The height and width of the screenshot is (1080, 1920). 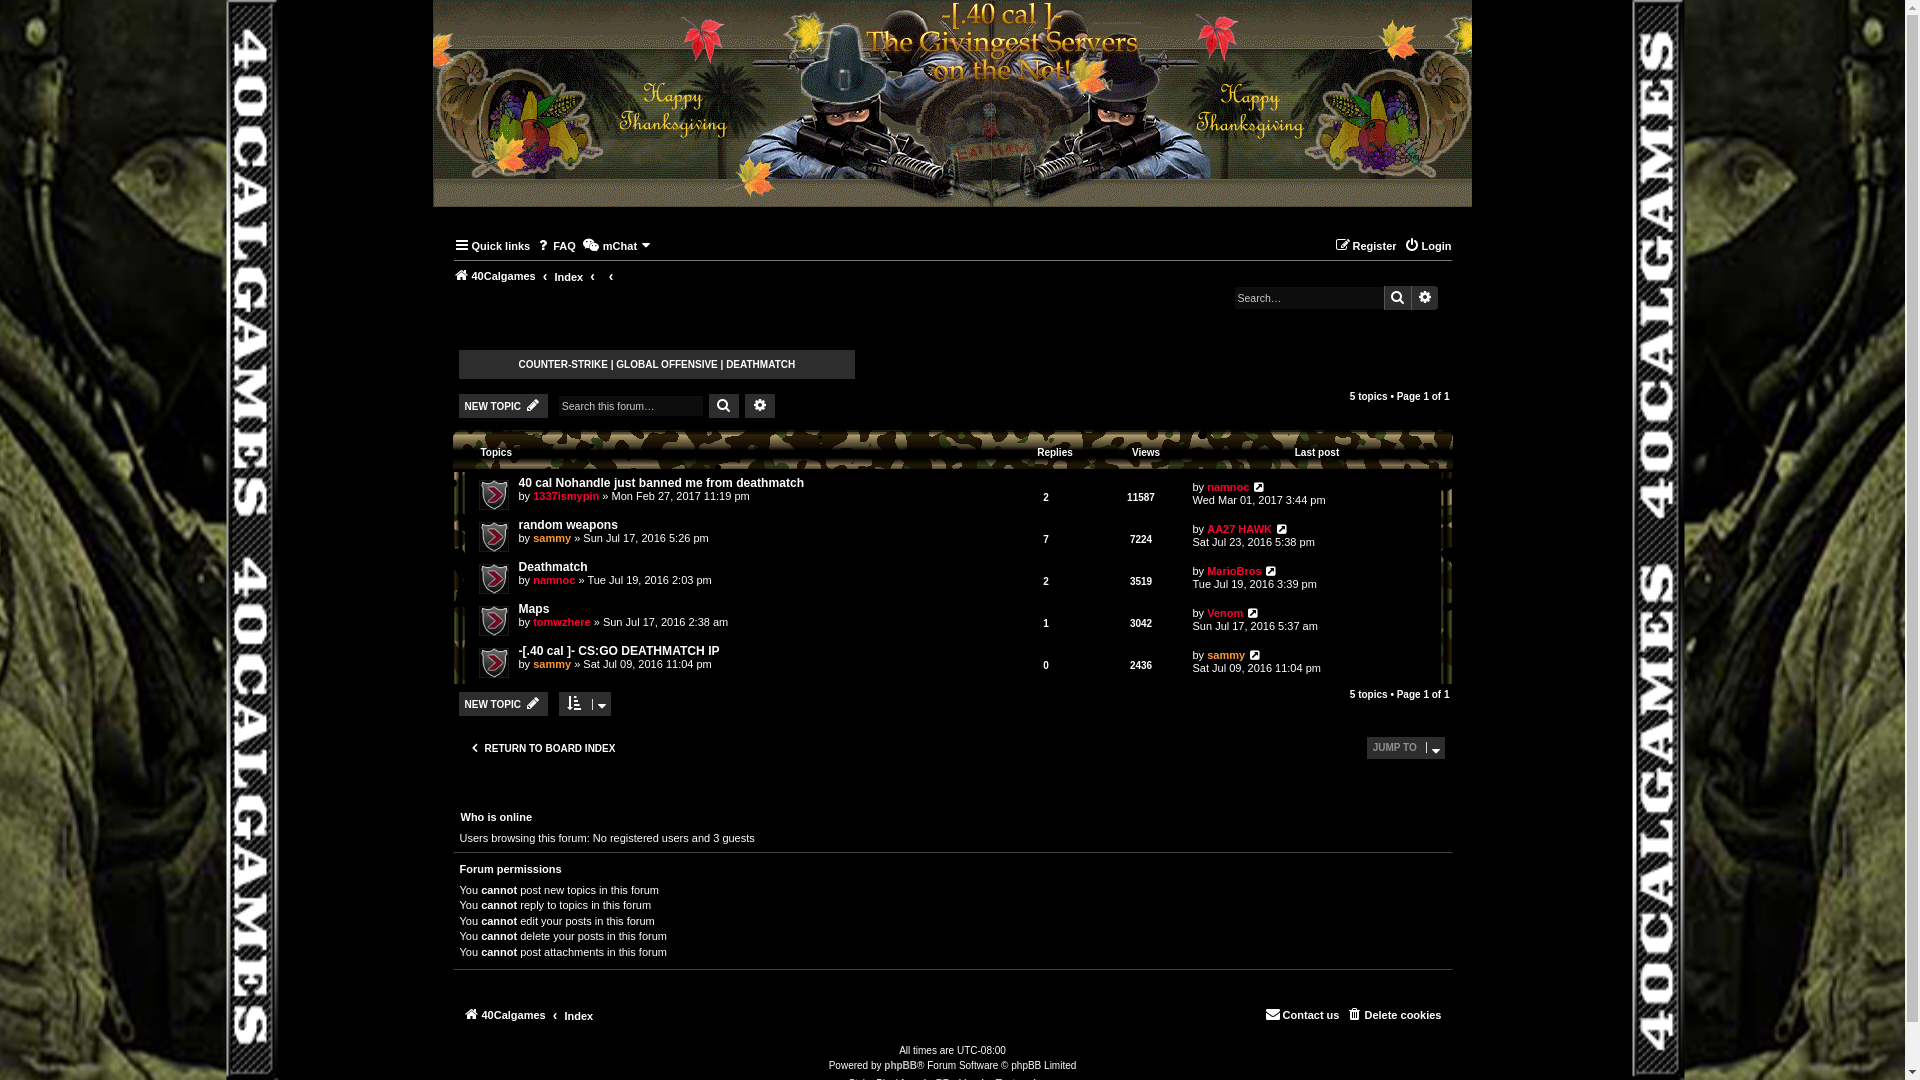 What do you see at coordinates (1240, 529) in the screenshot?
I see `AA27 HAWK` at bounding box center [1240, 529].